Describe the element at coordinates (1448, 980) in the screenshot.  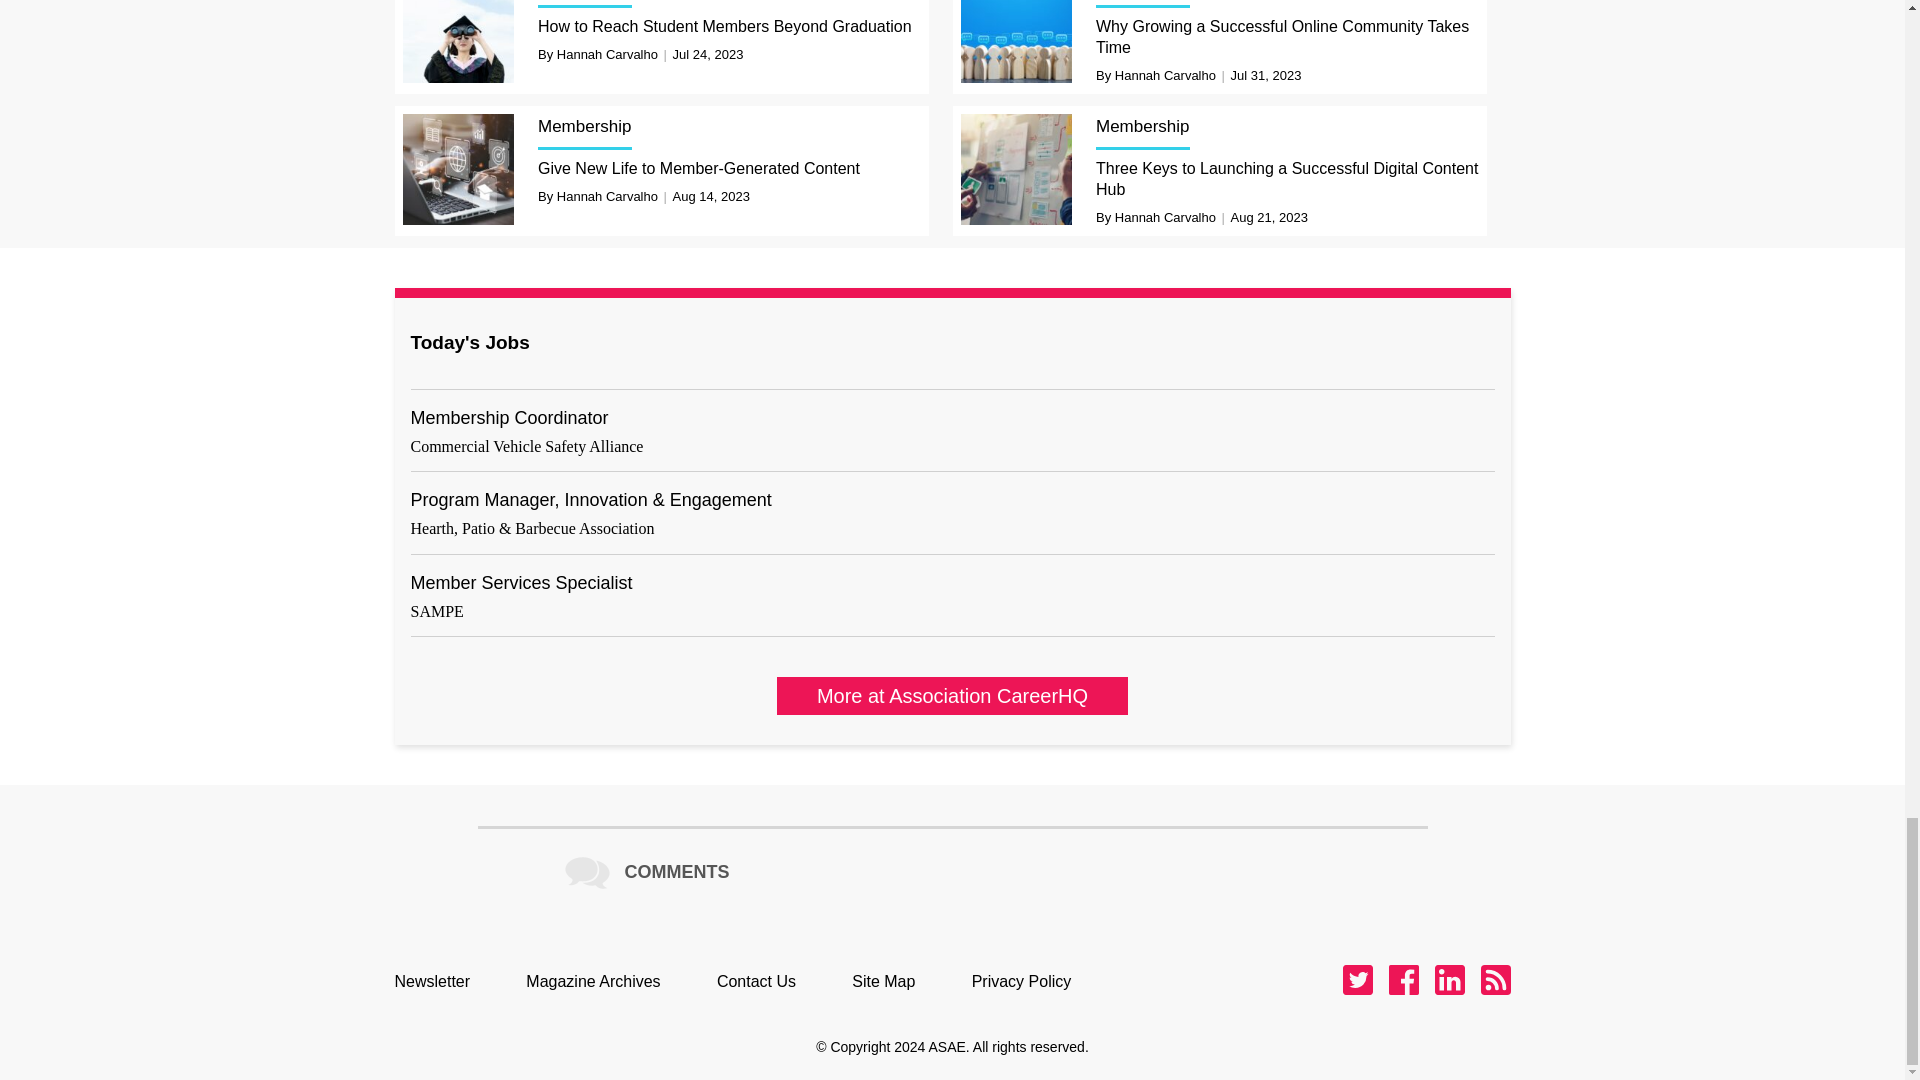
I see `Visit us onLinkedIn` at that location.